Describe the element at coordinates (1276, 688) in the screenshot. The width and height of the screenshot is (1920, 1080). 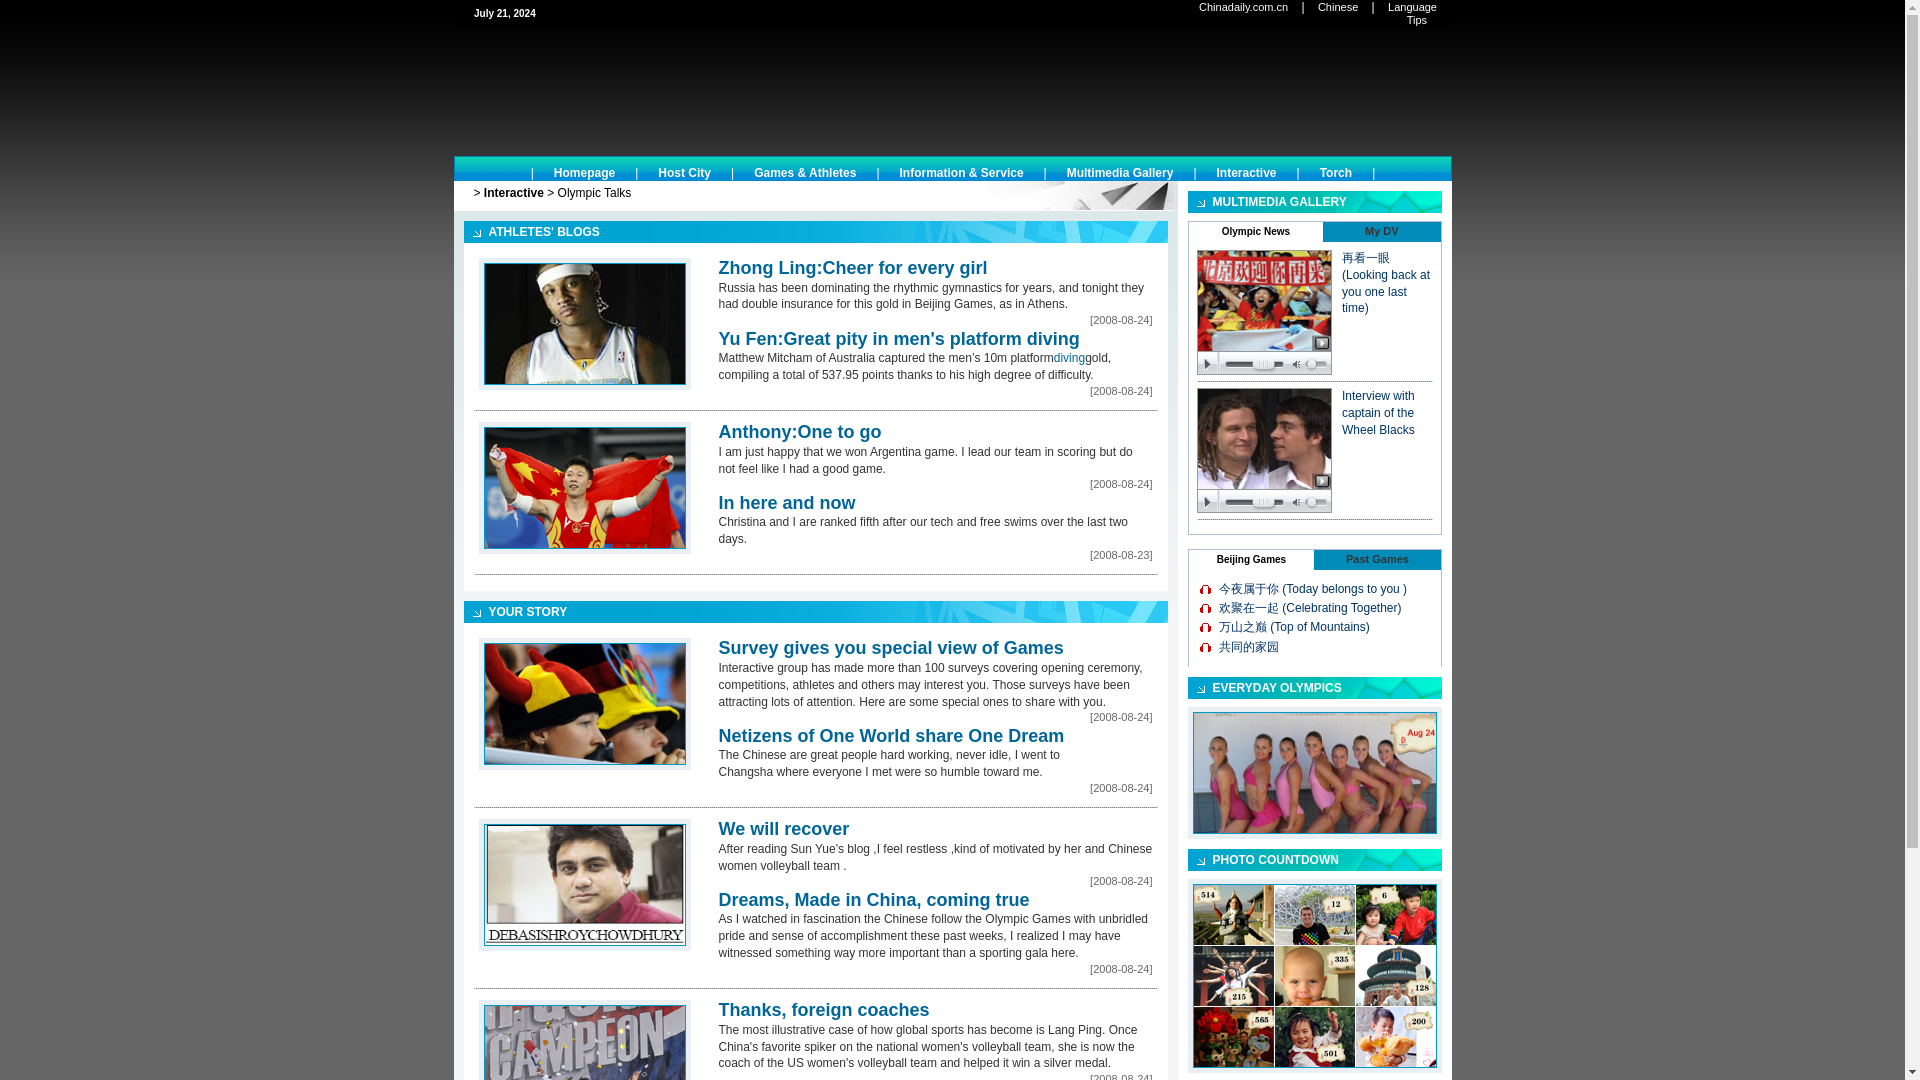
I see `EVERYDAY OLYMPICS` at that location.